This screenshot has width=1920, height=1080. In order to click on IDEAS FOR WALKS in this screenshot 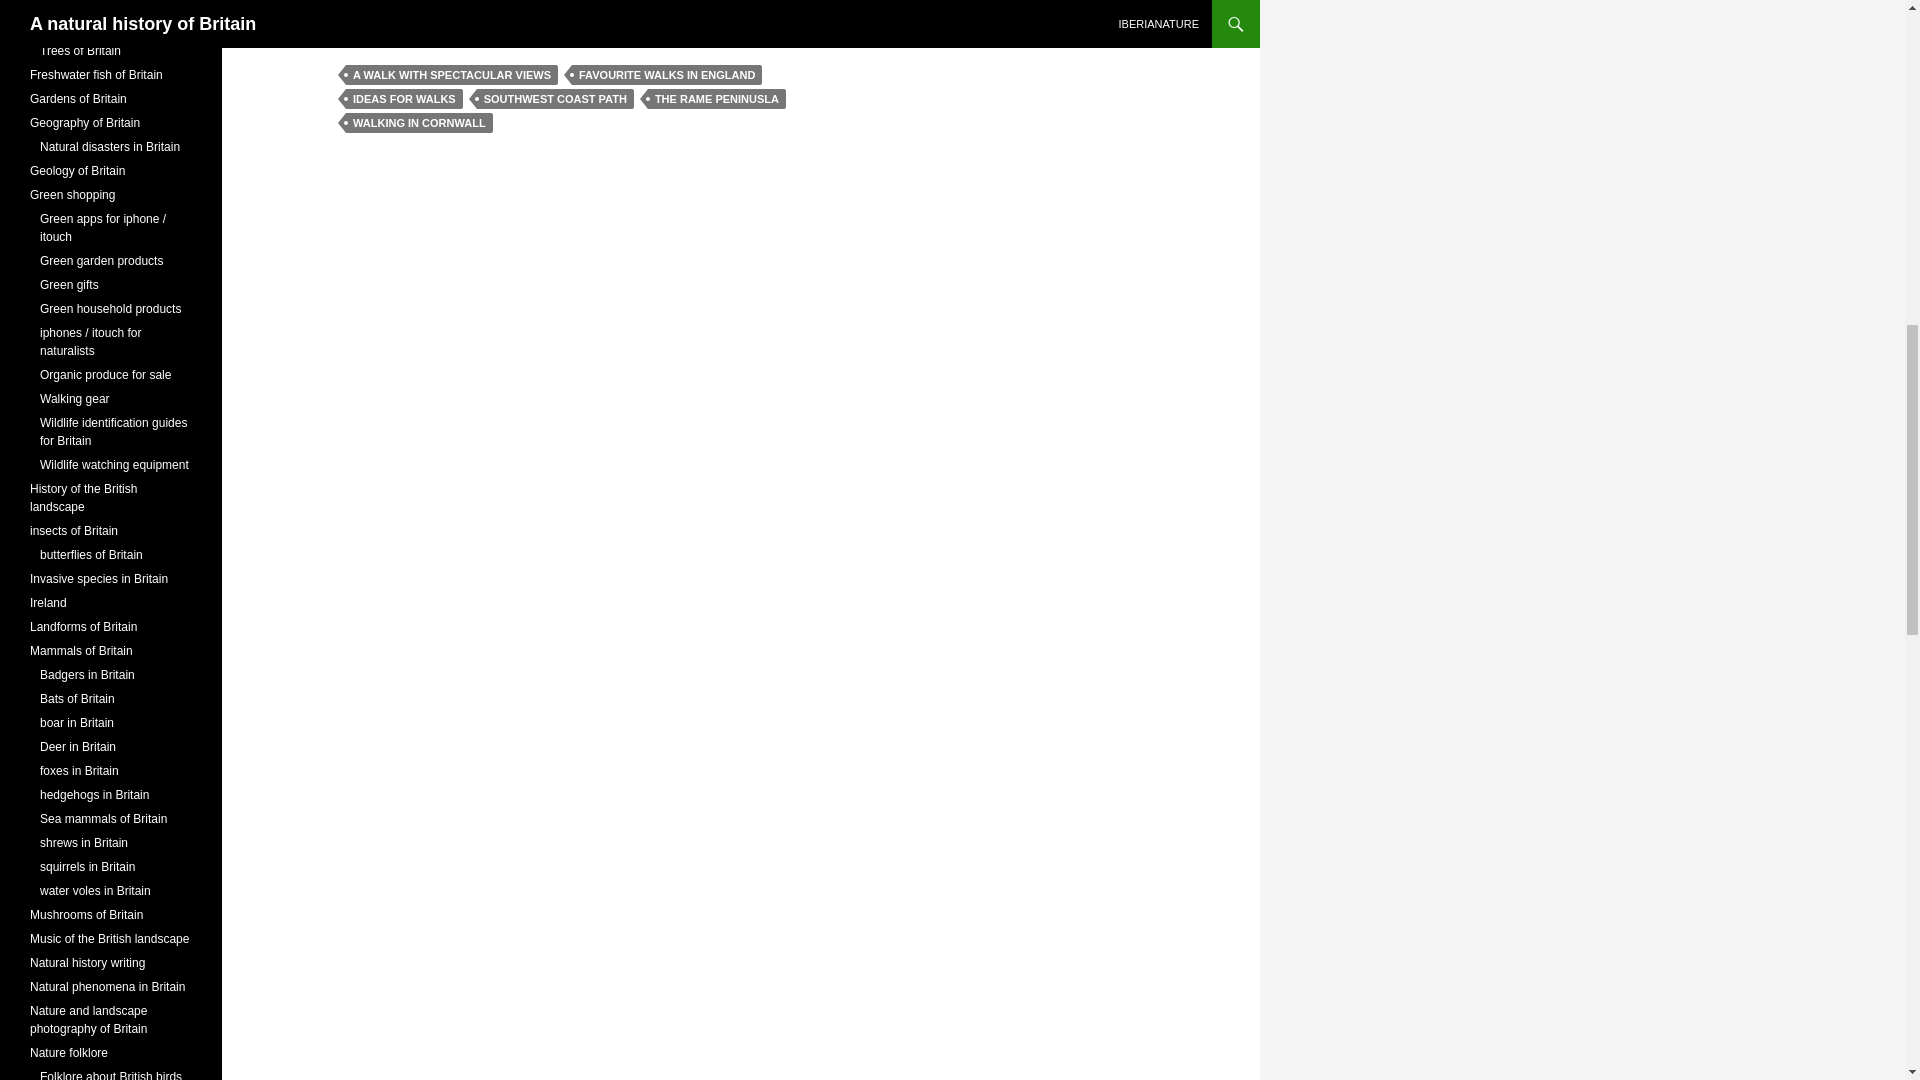, I will do `click(404, 98)`.